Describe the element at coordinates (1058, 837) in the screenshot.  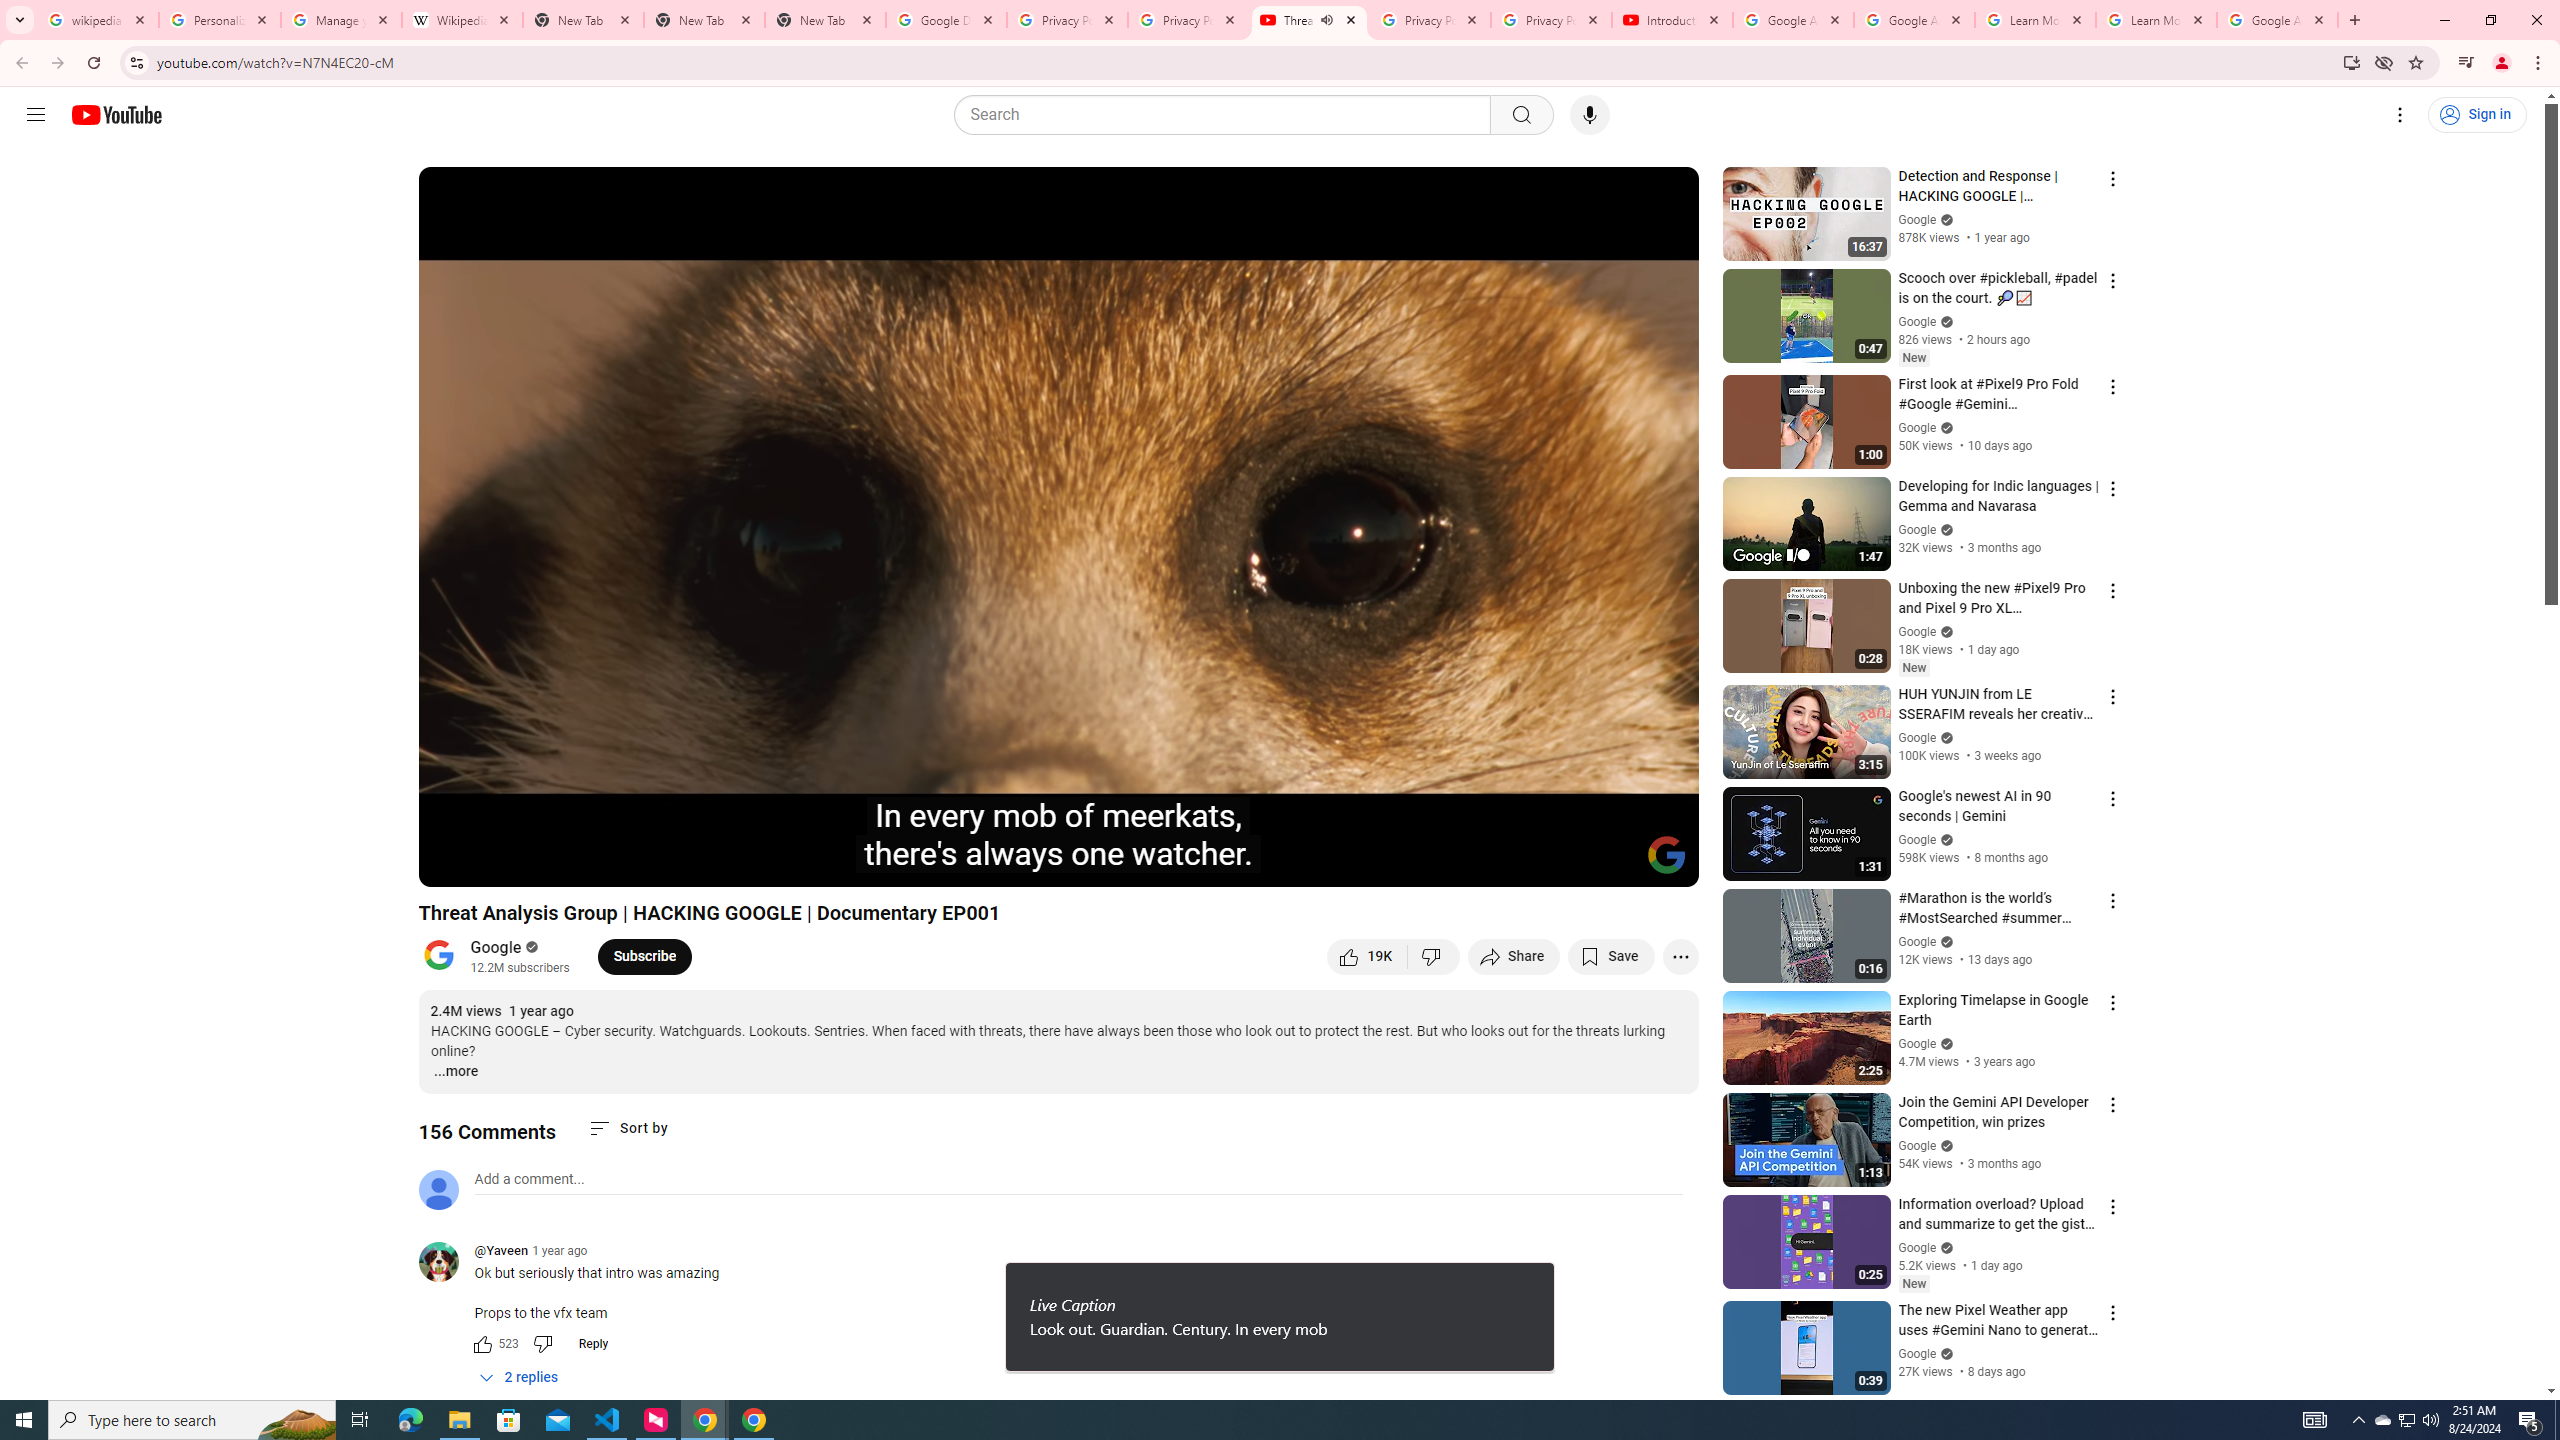
I see `Seek slider` at that location.